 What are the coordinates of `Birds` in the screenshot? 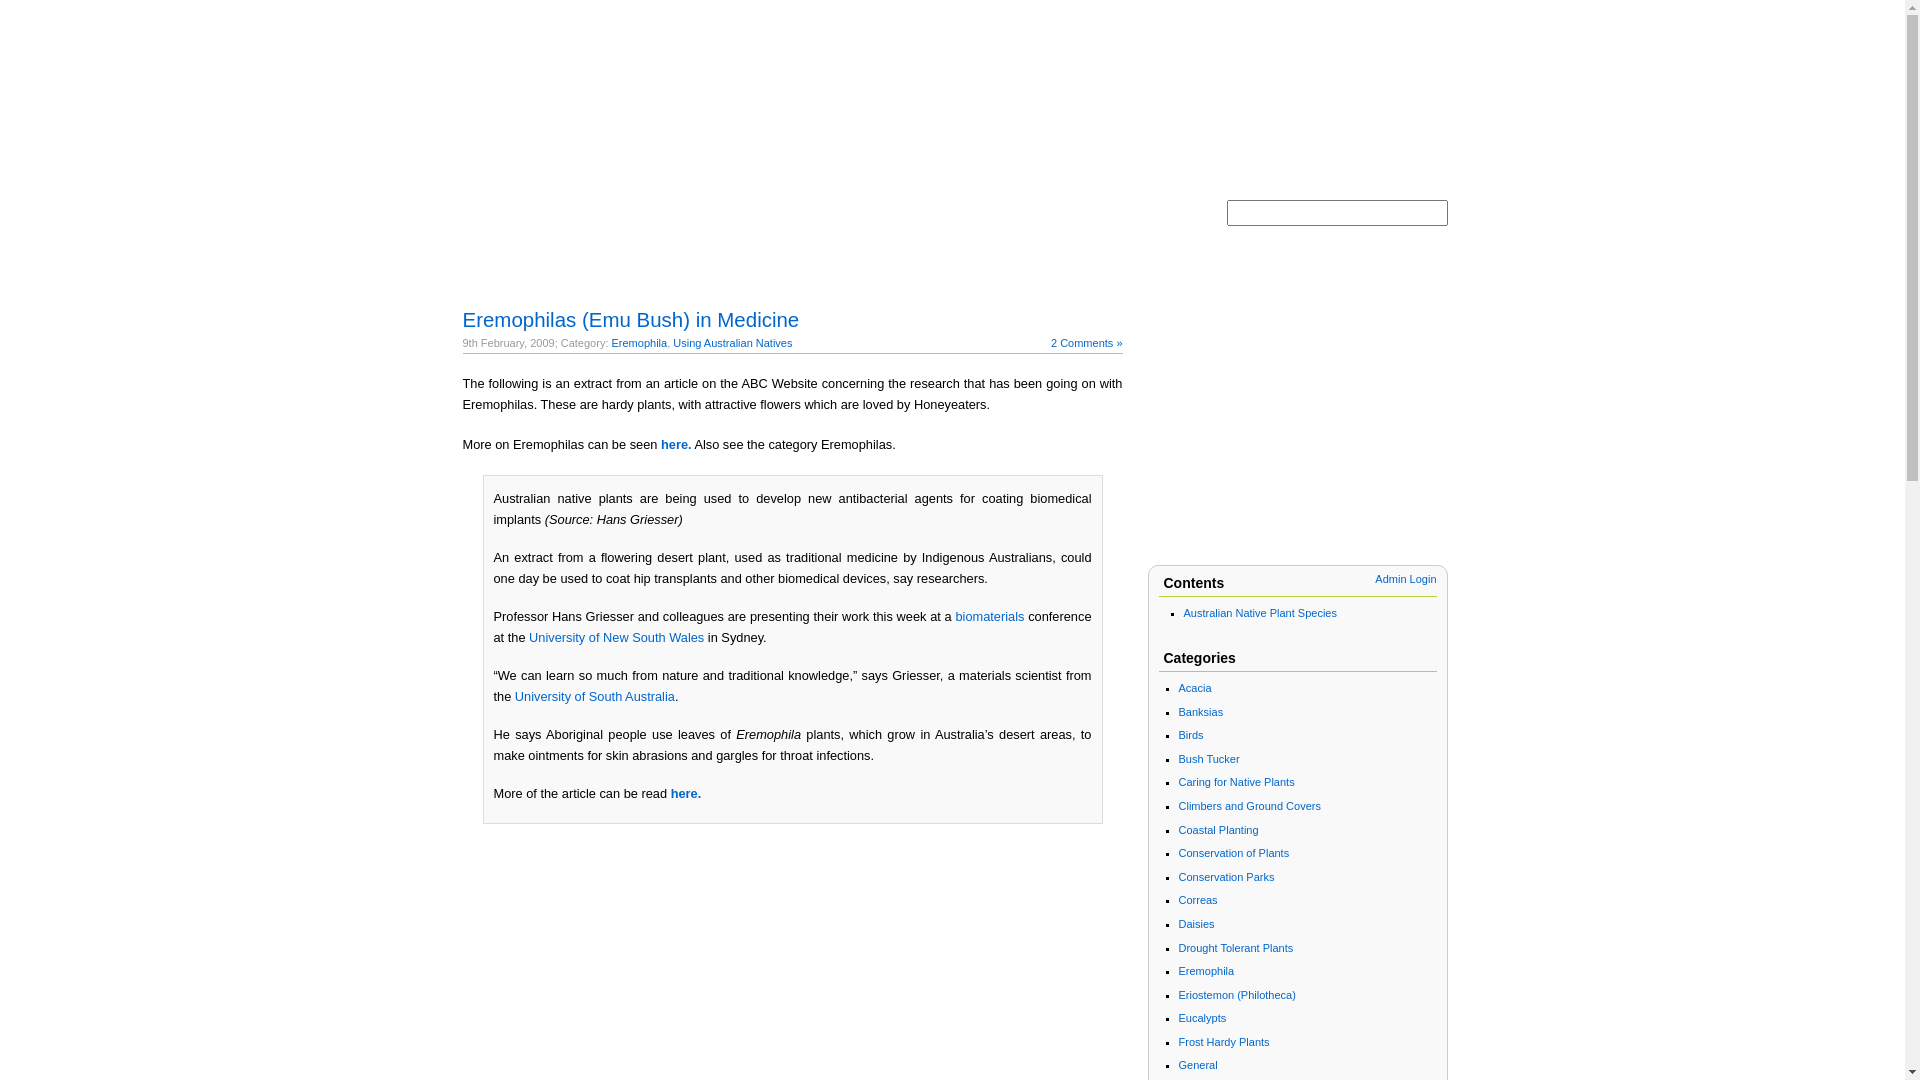 It's located at (1190, 735).